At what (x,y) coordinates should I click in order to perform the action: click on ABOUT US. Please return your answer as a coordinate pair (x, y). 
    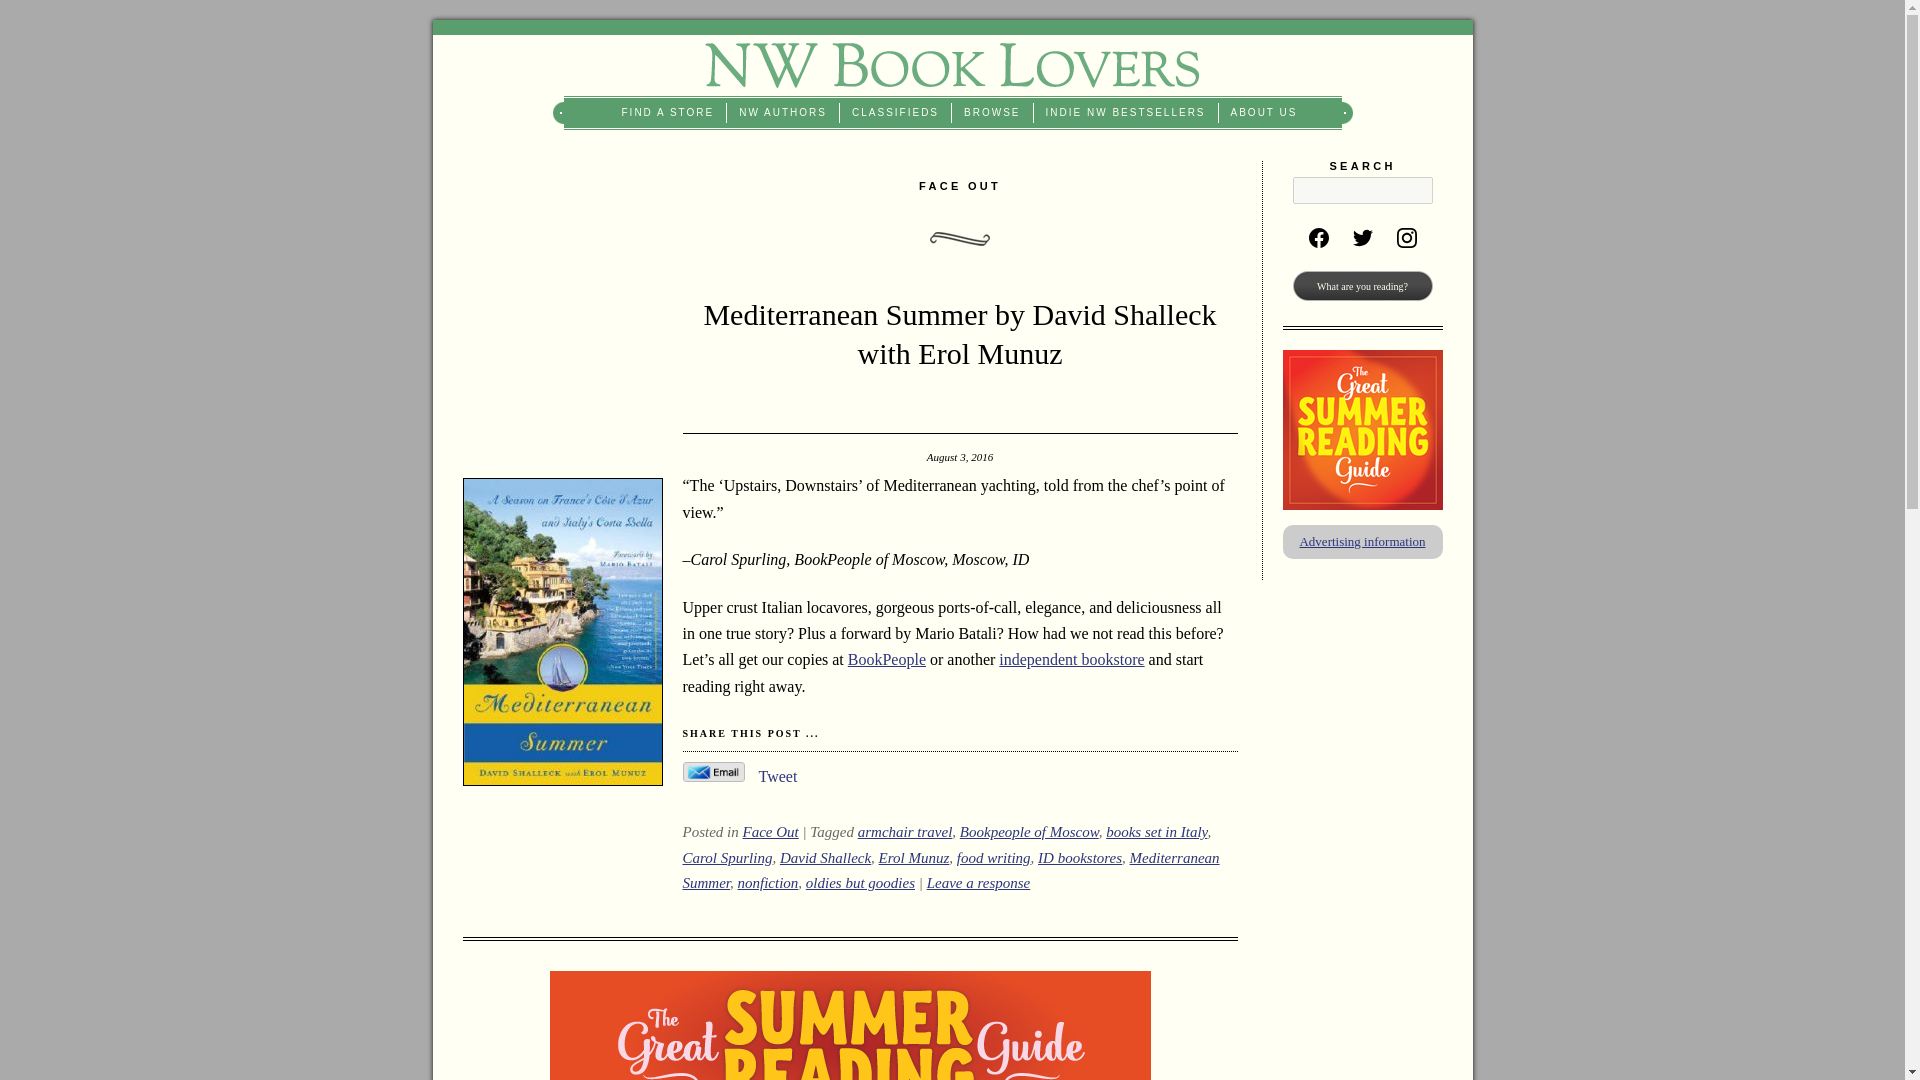
    Looking at the image, I should click on (1264, 112).